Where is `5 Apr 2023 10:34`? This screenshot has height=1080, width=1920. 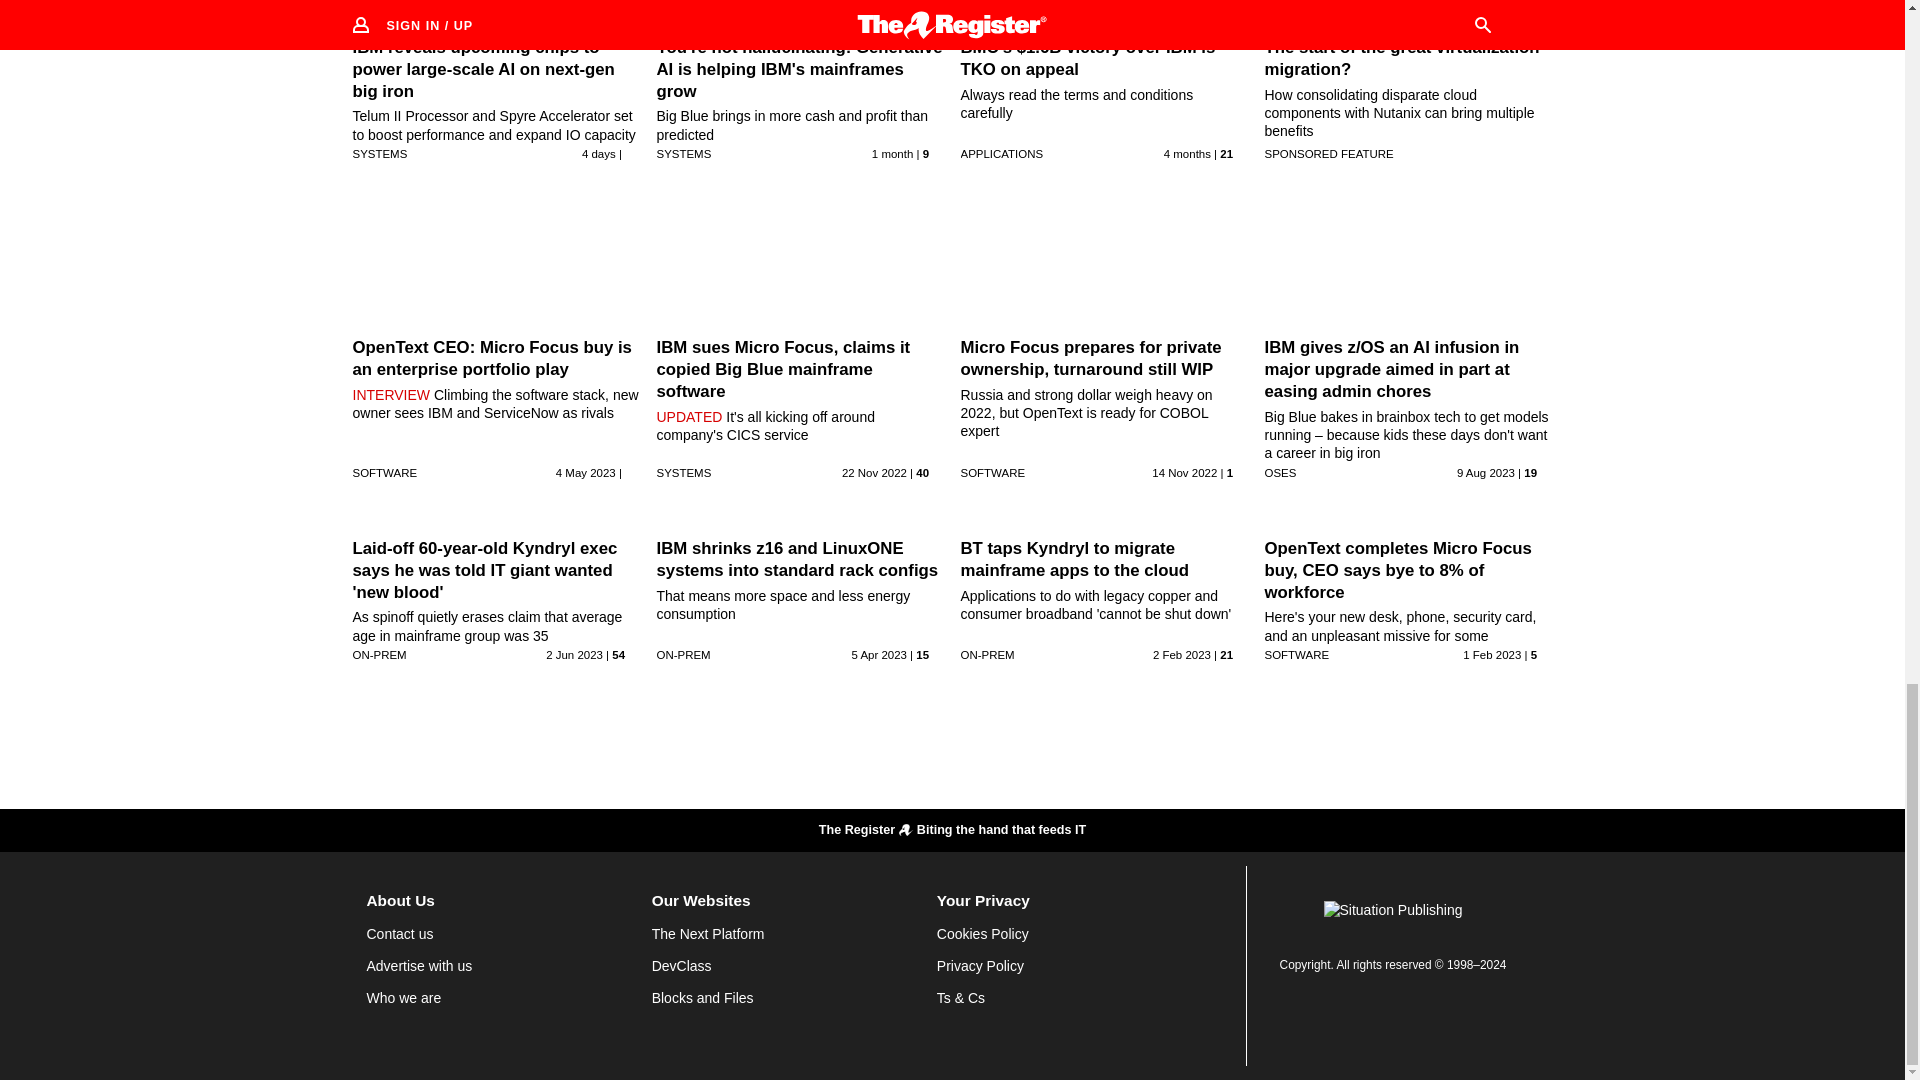 5 Apr 2023 10:34 is located at coordinates (878, 654).